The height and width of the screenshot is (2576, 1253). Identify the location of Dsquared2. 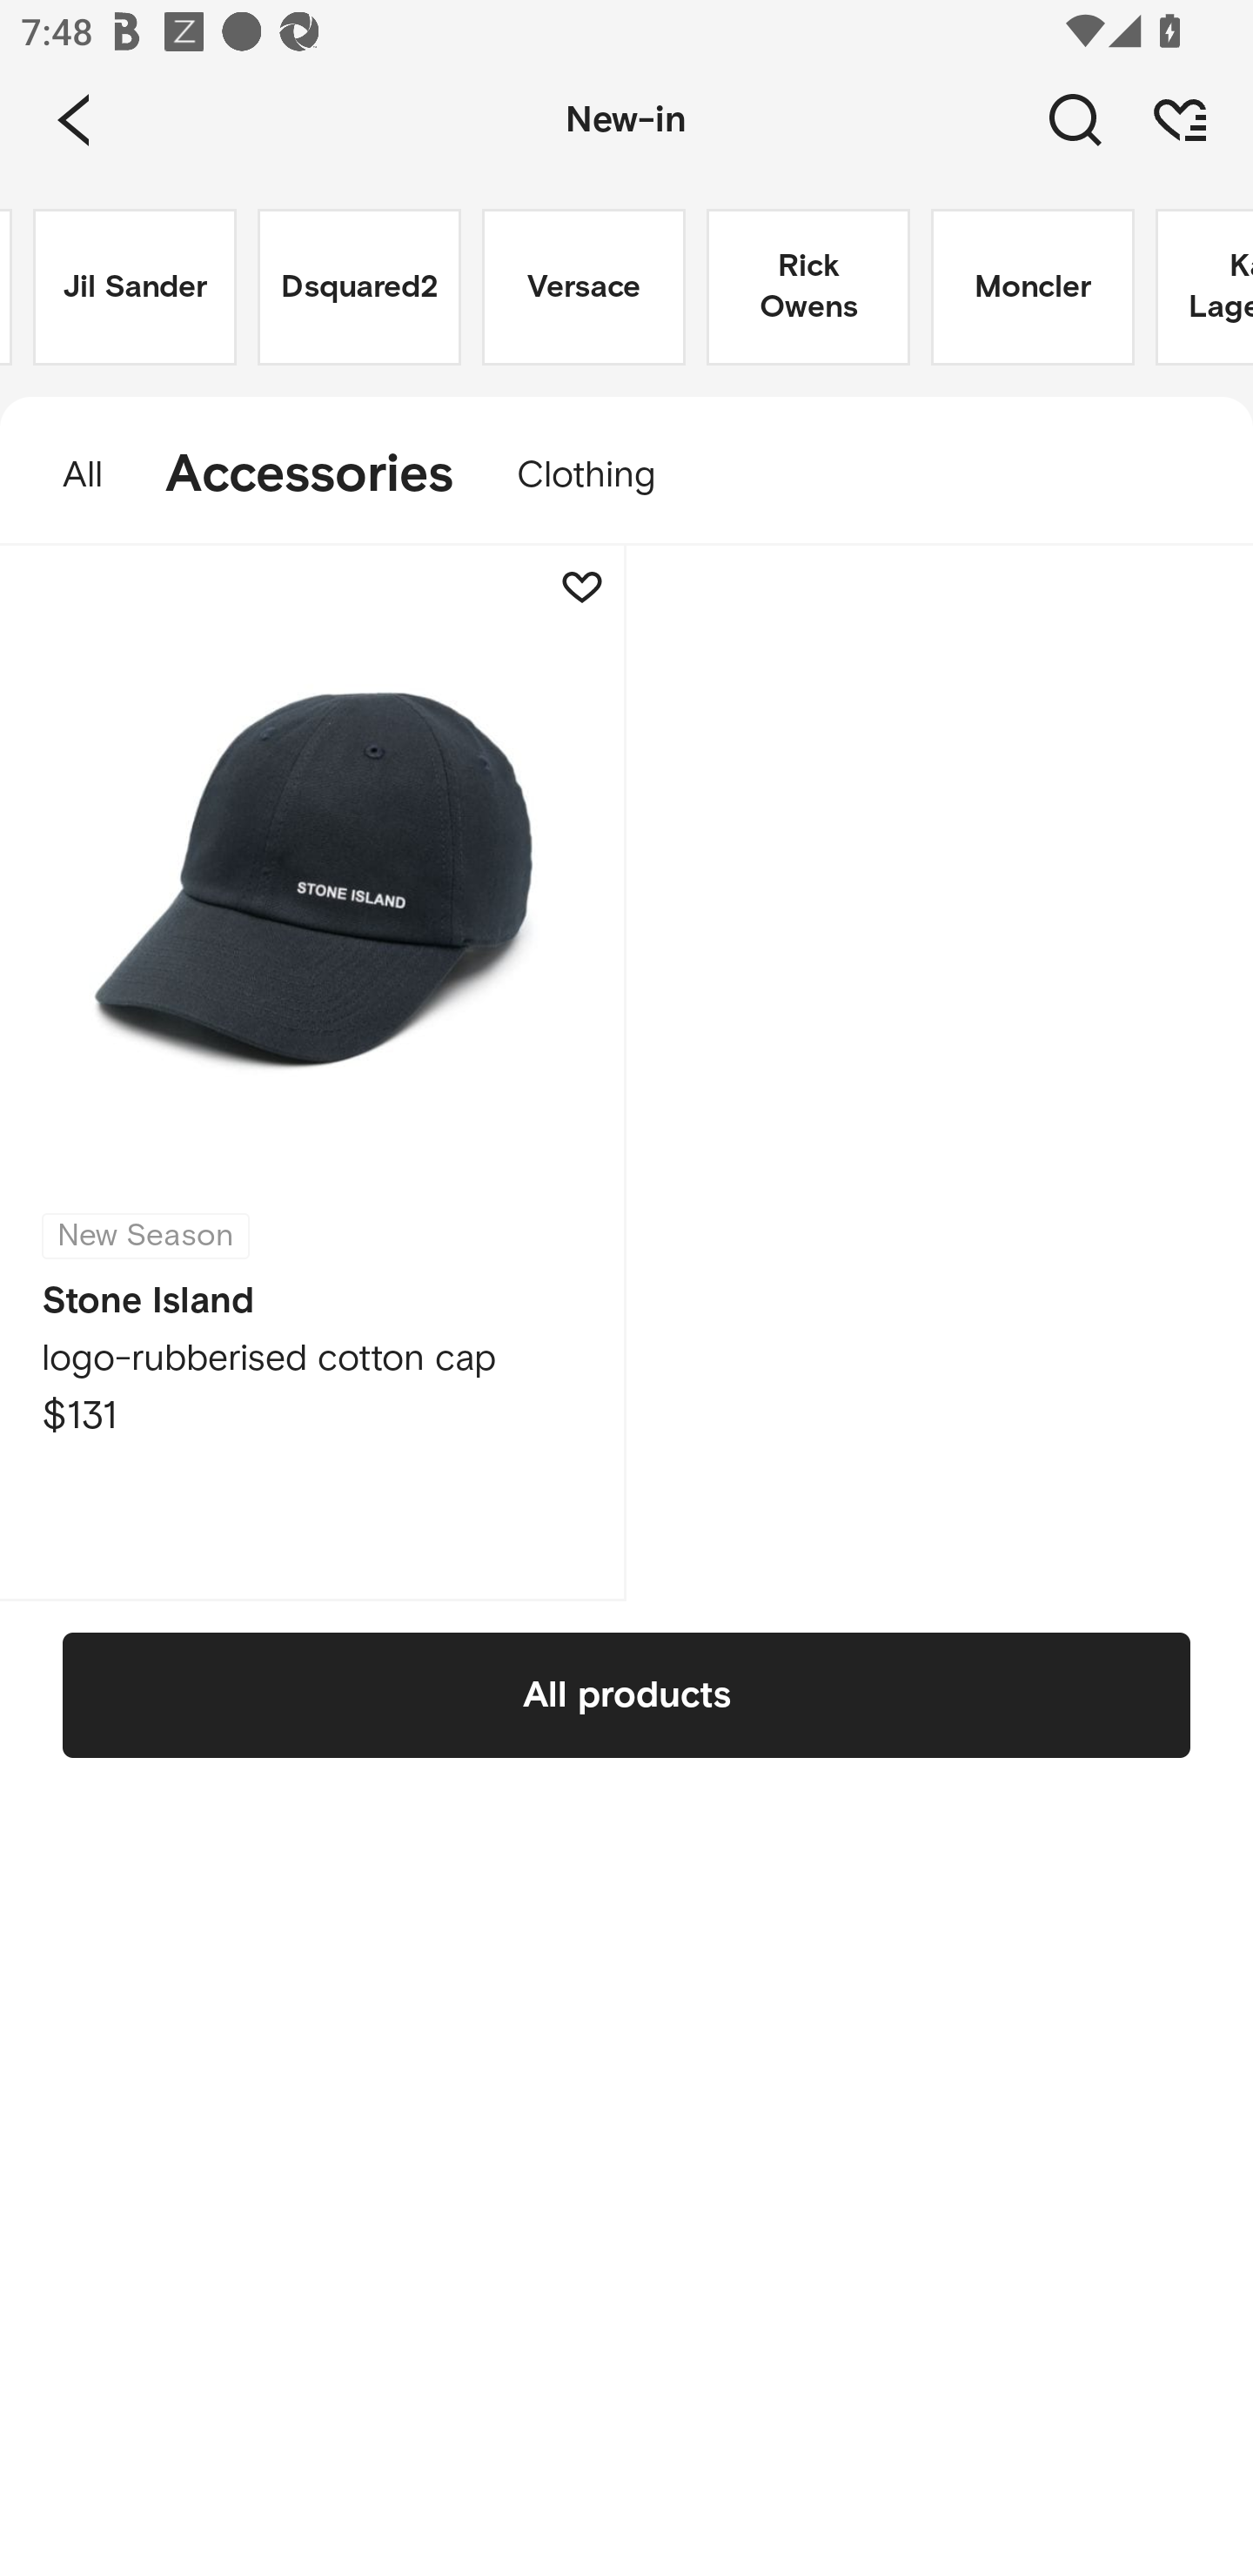
(358, 287).